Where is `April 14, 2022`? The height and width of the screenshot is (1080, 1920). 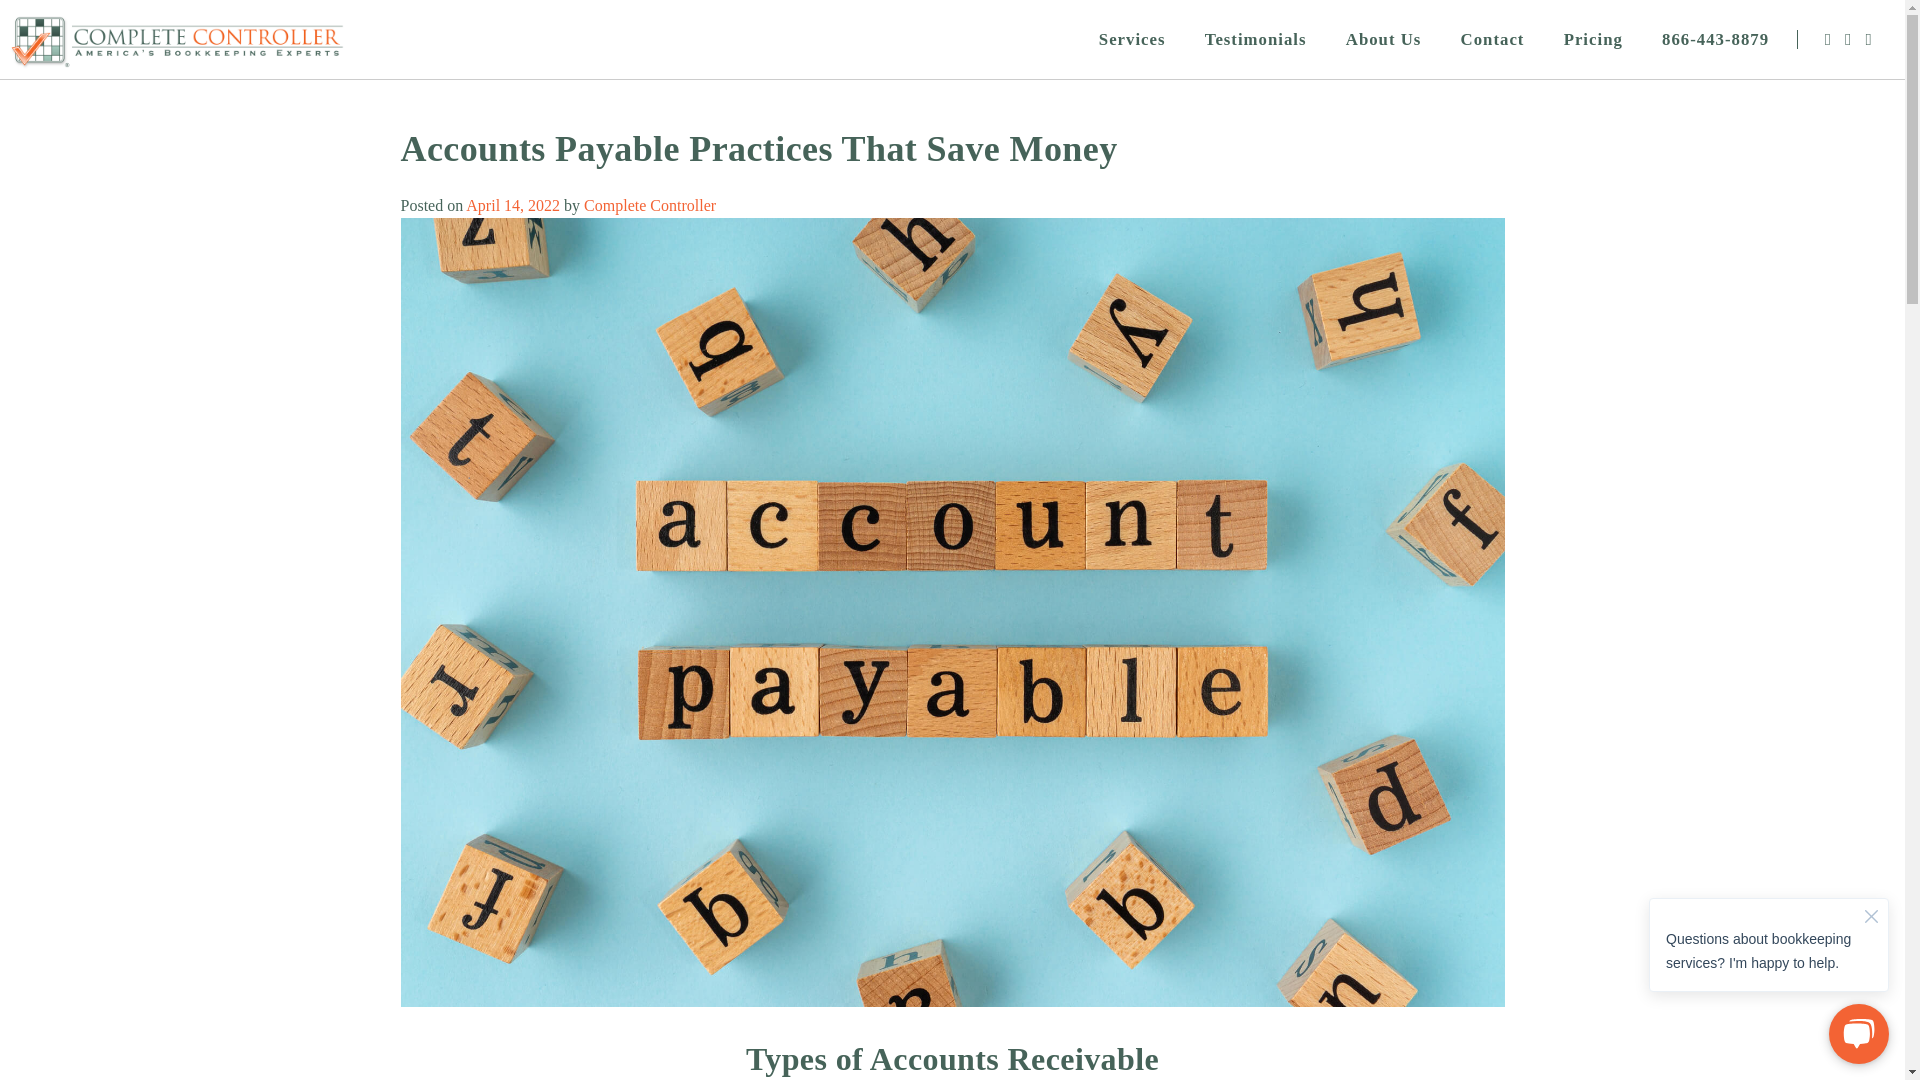 April 14, 2022 is located at coordinates (513, 204).